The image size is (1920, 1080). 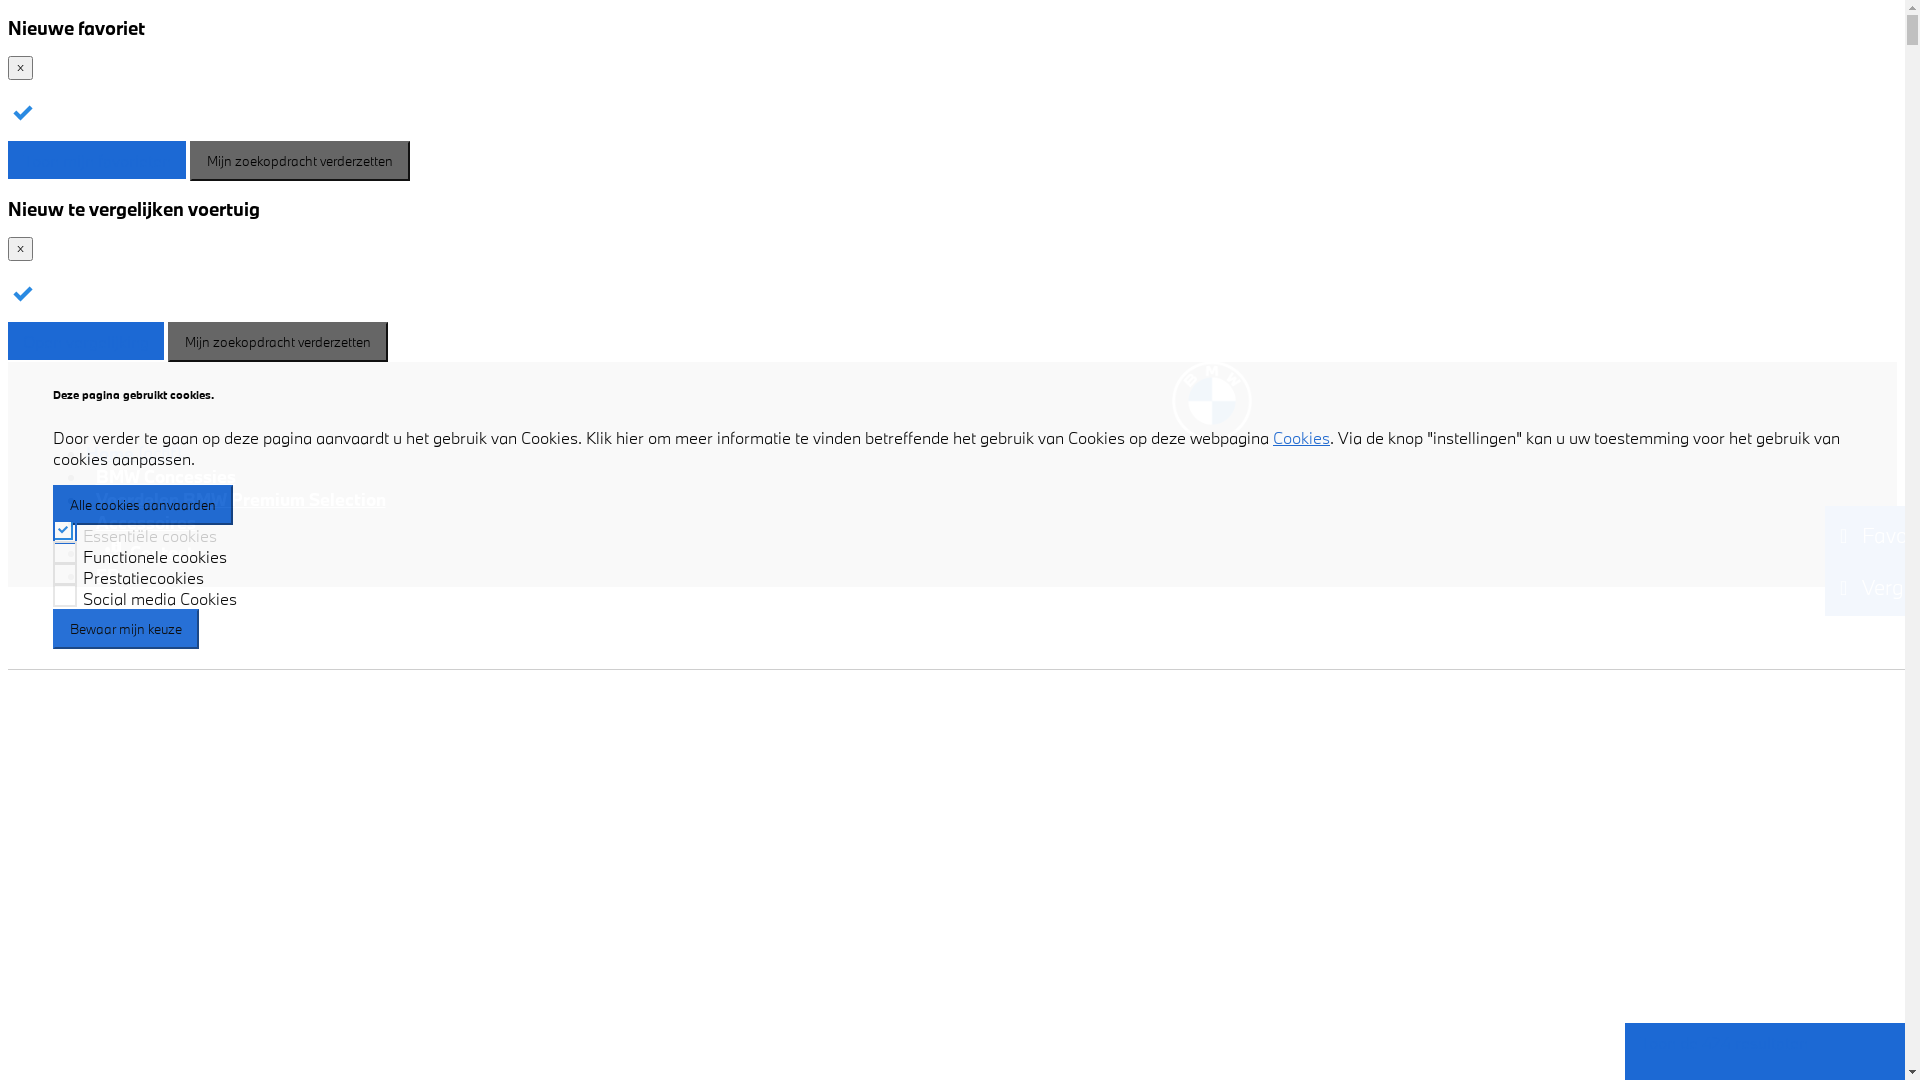 What do you see at coordinates (1302, 438) in the screenshot?
I see `Cookies` at bounding box center [1302, 438].